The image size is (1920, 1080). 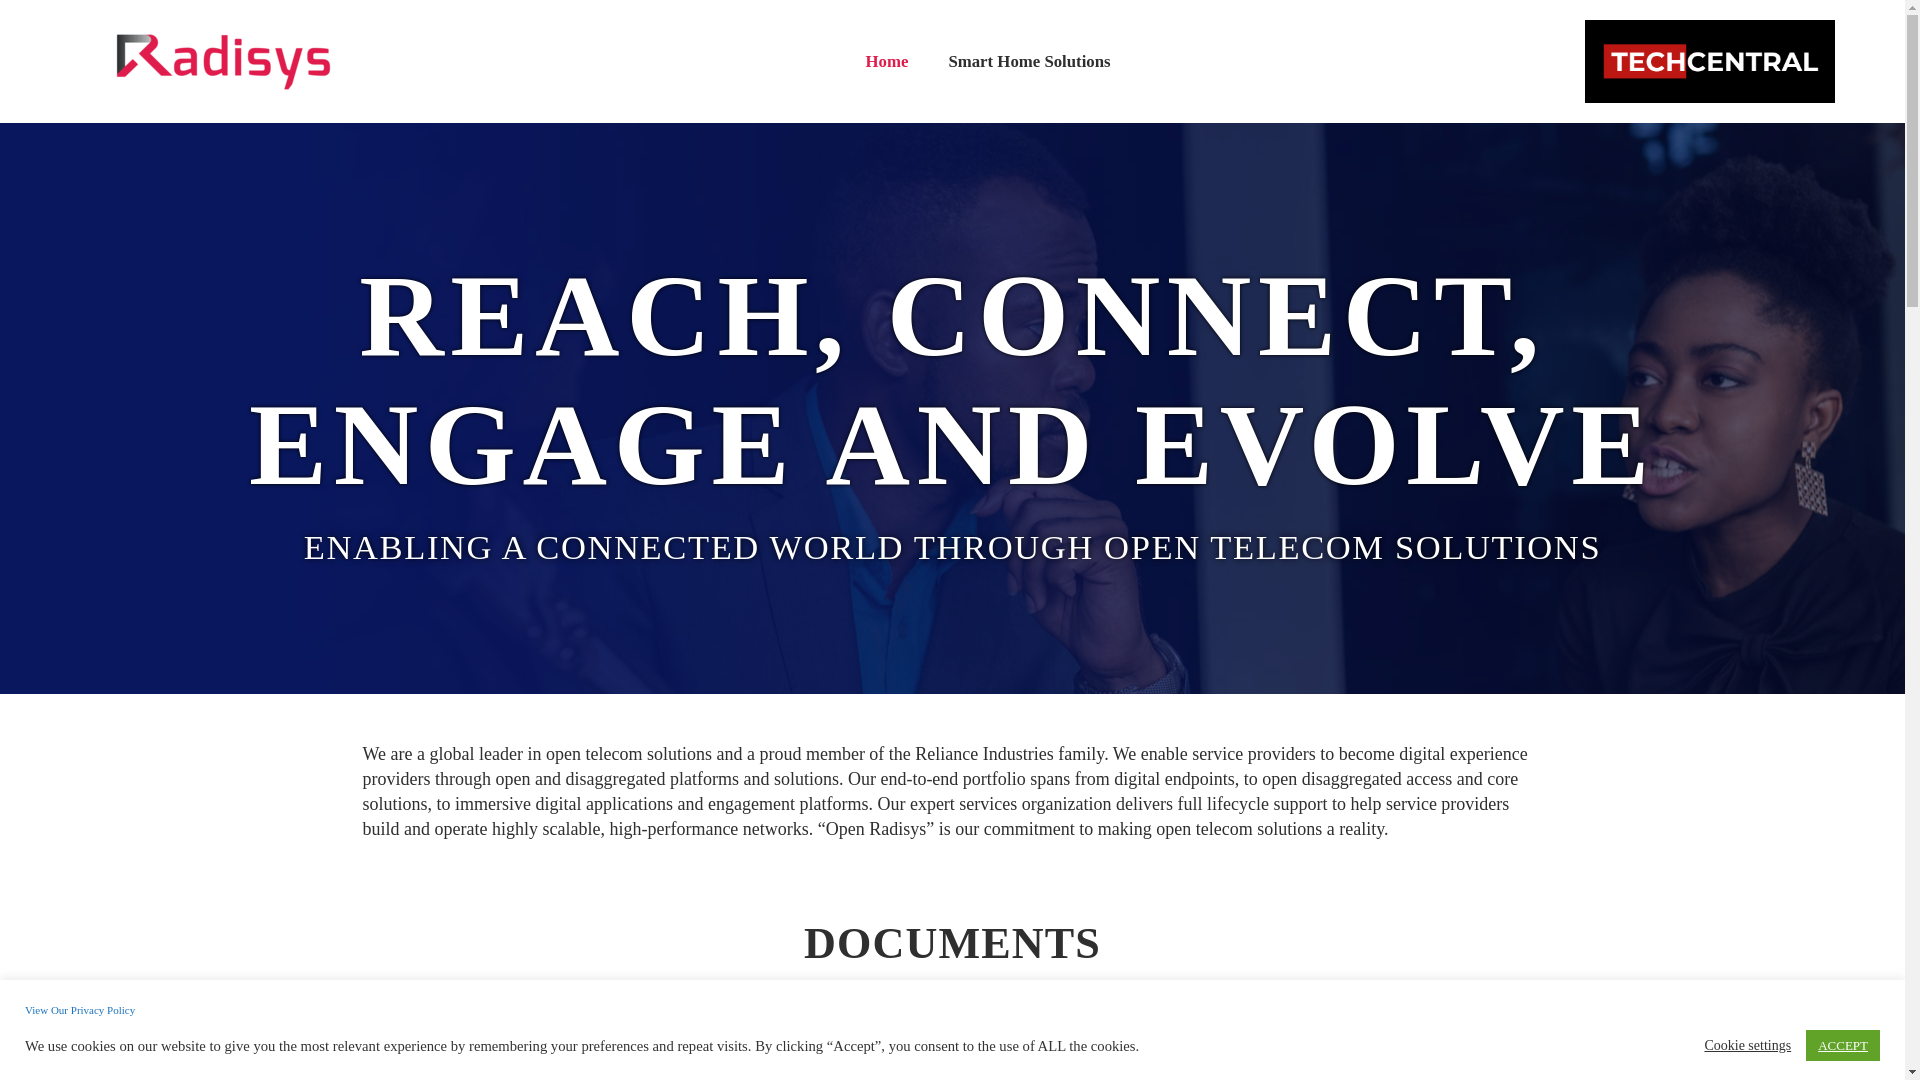 I want to click on Home, so click(x=888, y=62).